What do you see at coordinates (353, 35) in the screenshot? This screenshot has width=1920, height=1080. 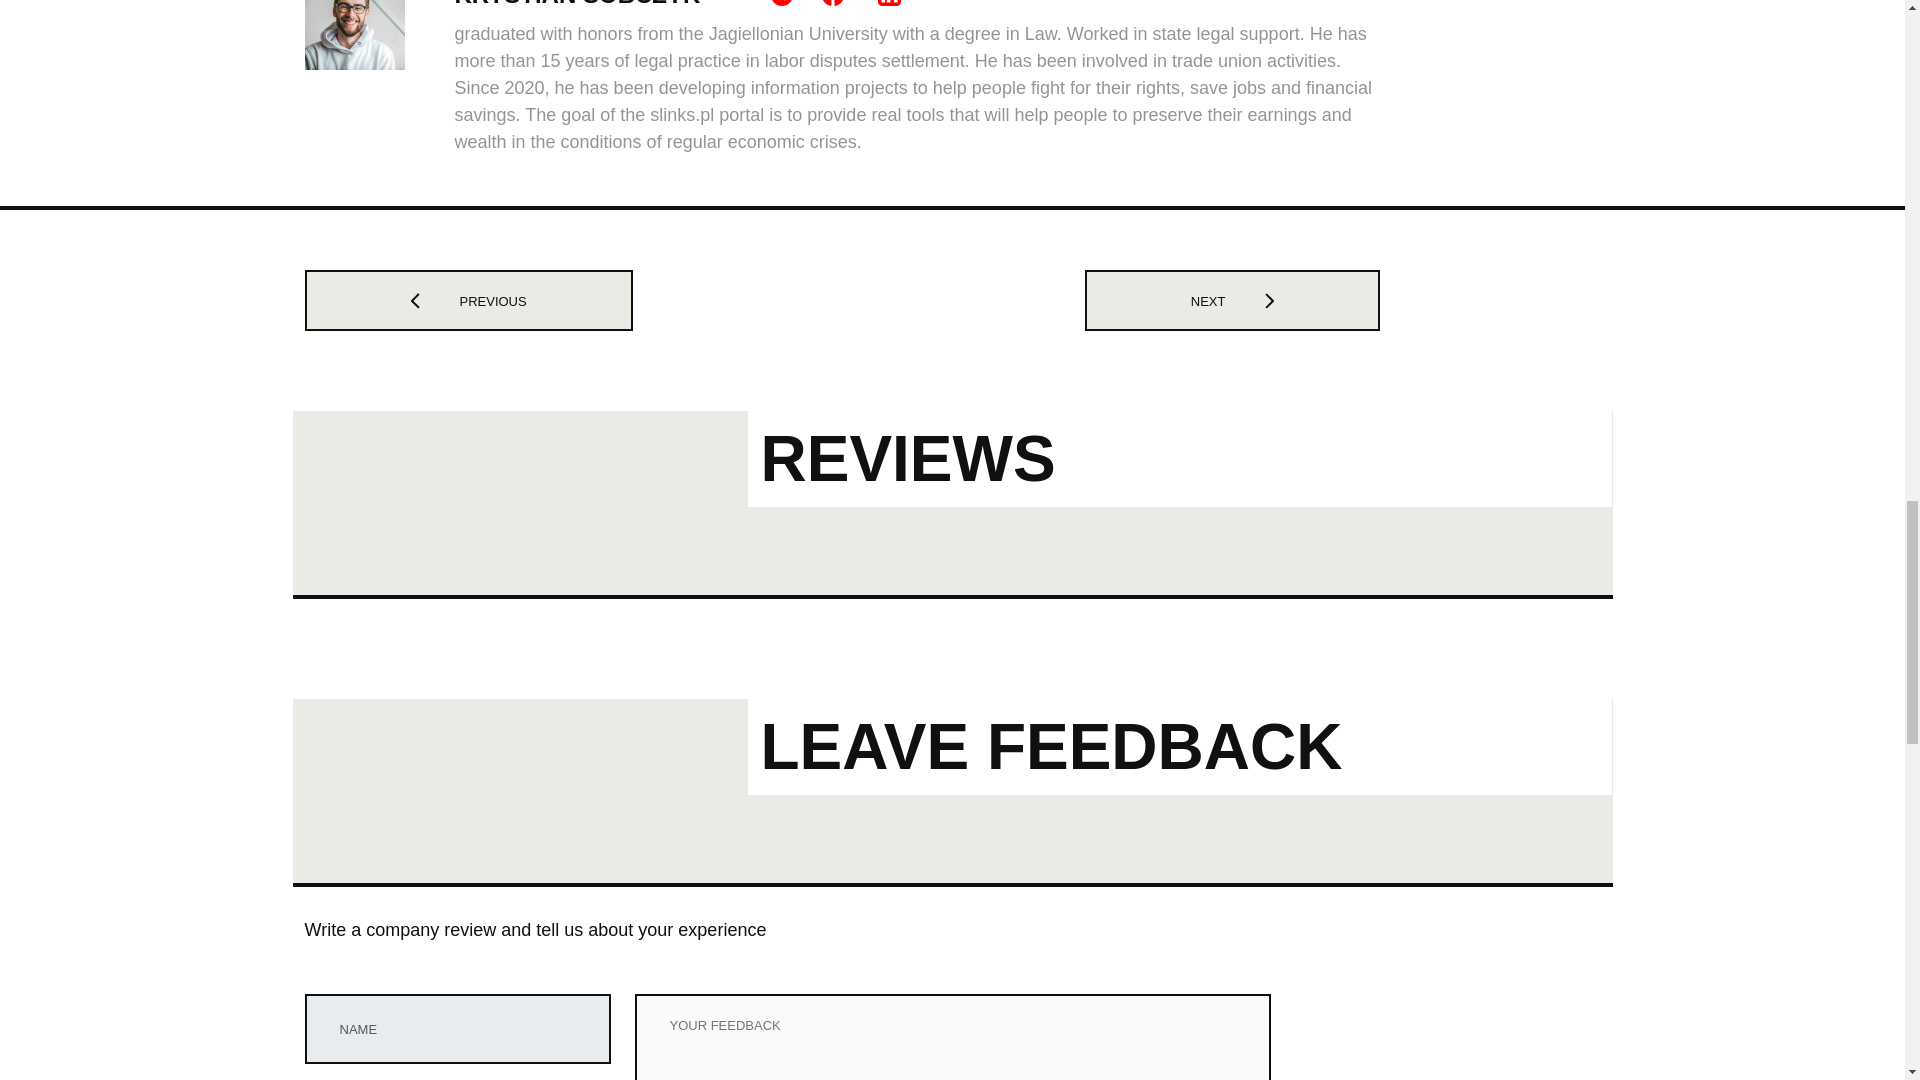 I see `author-image` at bounding box center [353, 35].